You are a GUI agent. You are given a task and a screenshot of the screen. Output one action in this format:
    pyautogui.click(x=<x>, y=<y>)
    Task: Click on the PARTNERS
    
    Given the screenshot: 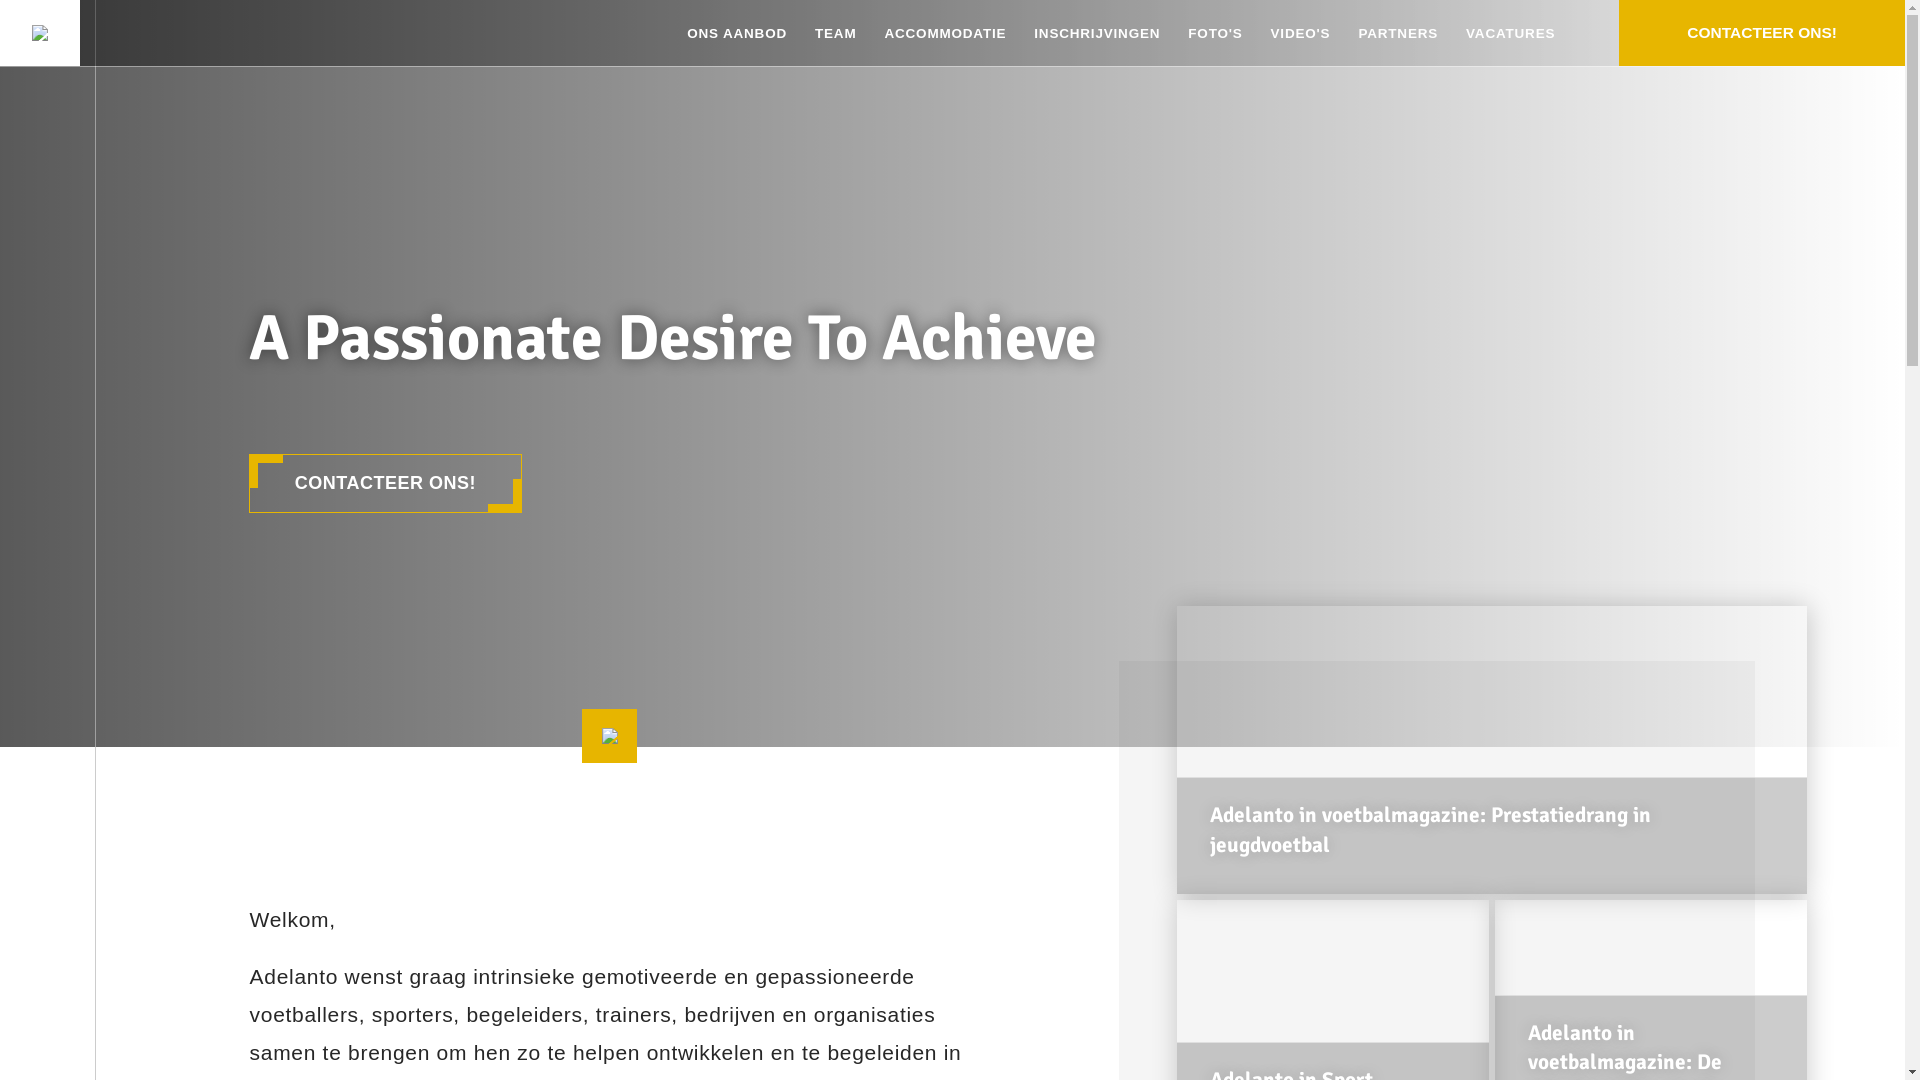 What is the action you would take?
    pyautogui.click(x=1398, y=32)
    